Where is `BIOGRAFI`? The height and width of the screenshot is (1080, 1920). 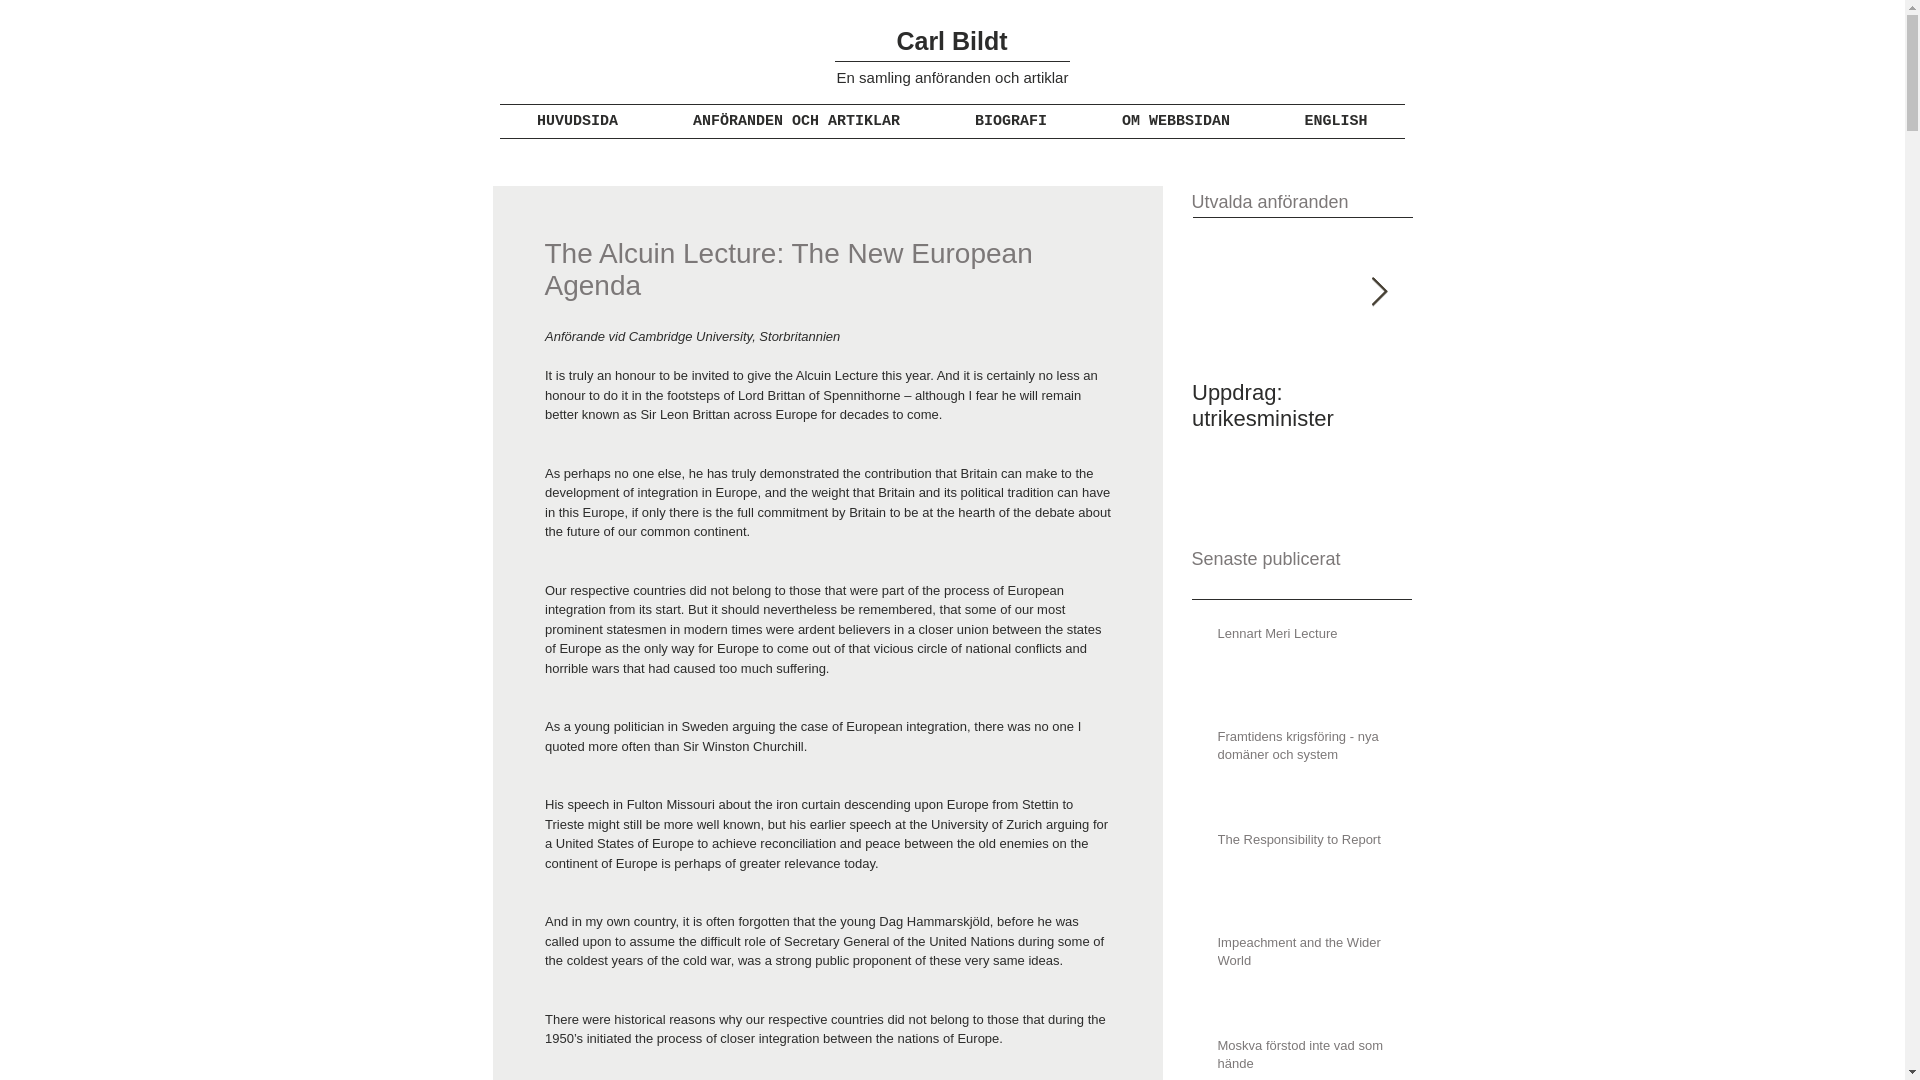
BIOGRAFI is located at coordinates (1011, 121).